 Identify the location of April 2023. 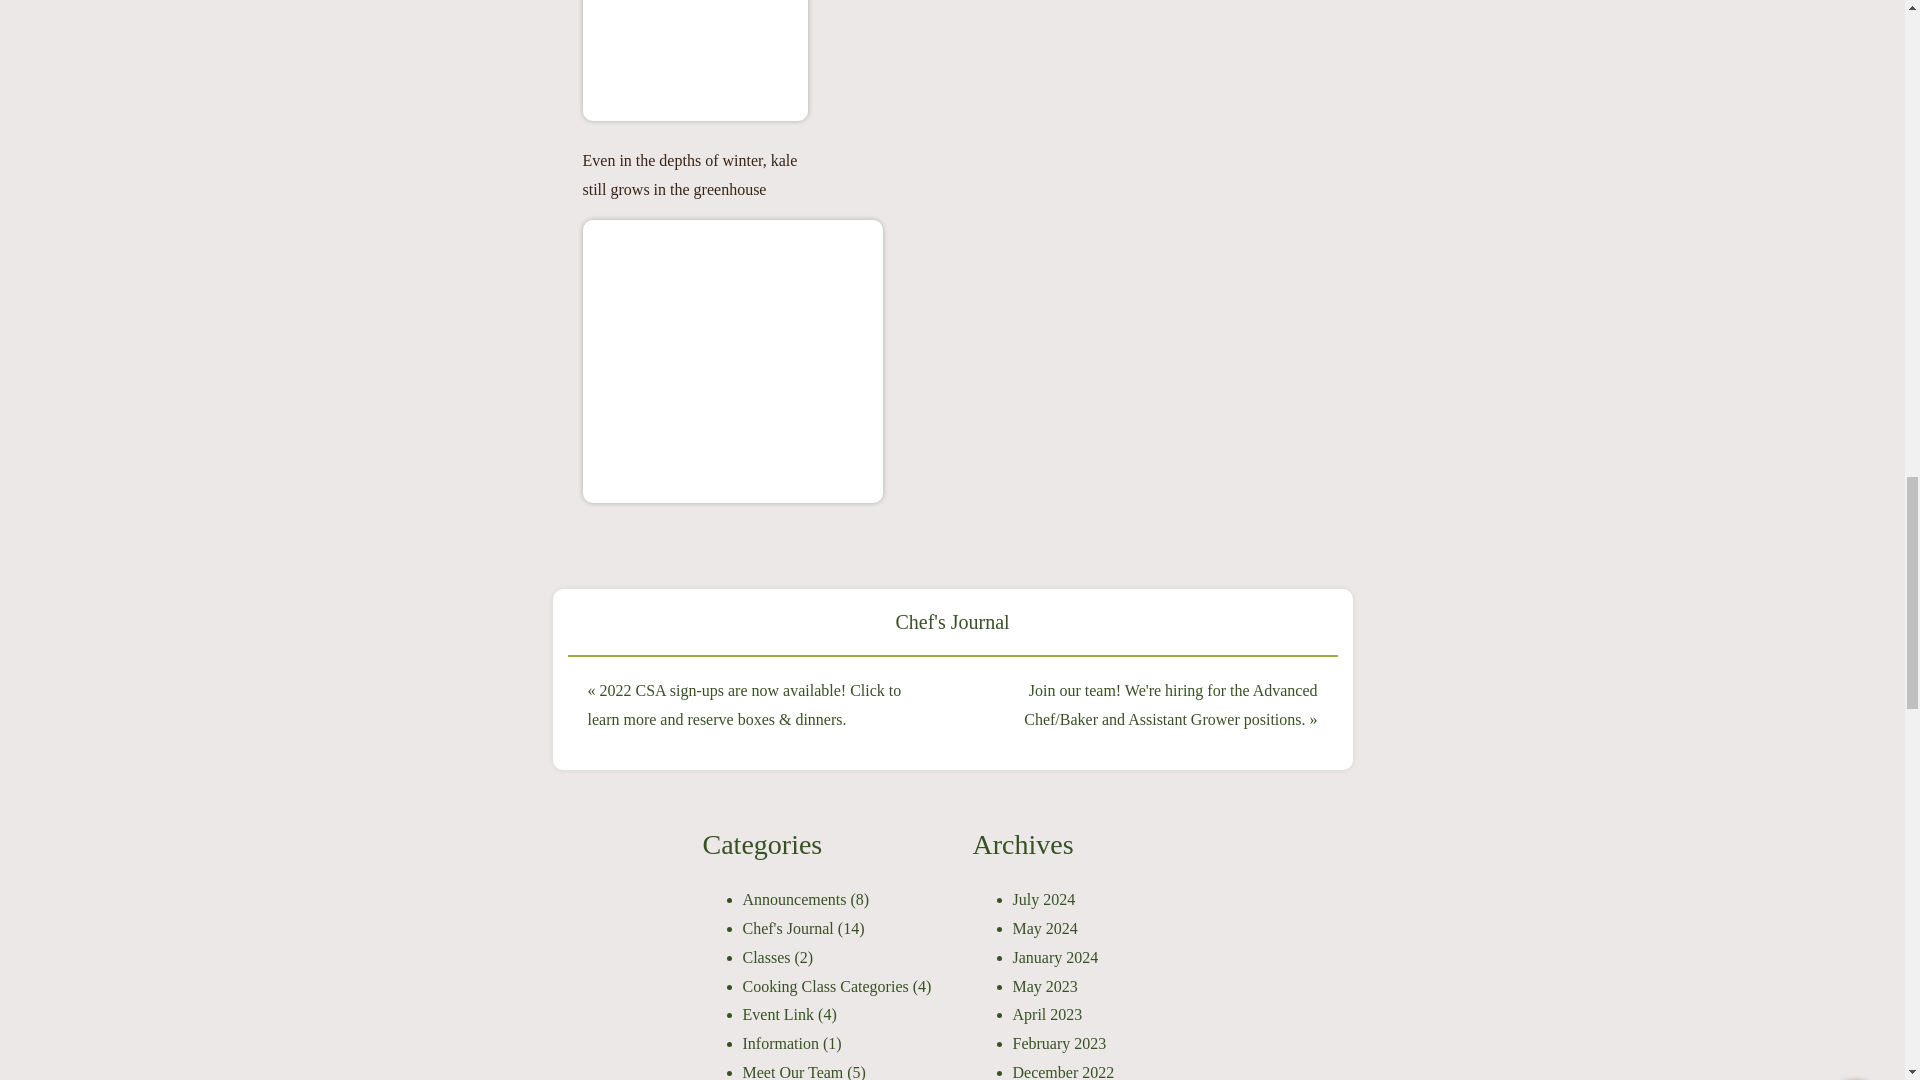
(1046, 1014).